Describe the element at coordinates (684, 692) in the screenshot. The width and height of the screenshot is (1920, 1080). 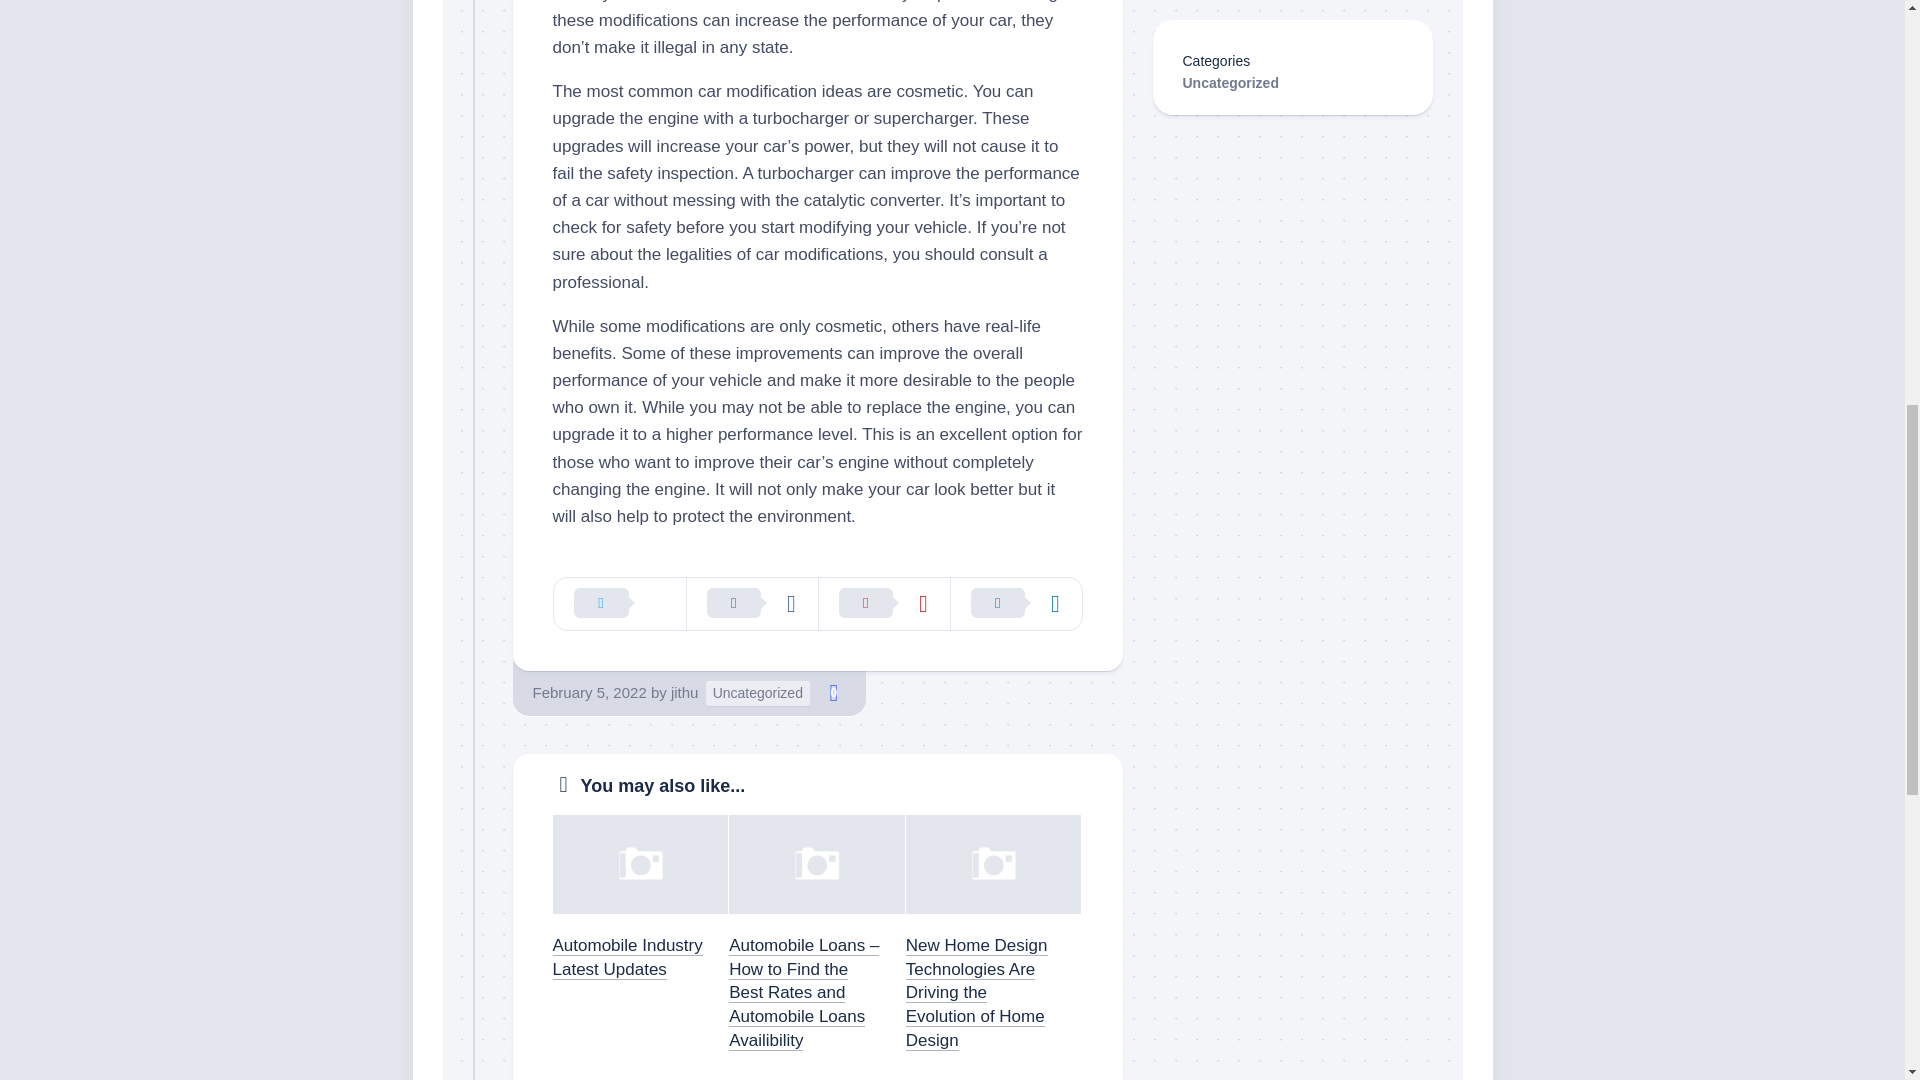
I see `jithu` at that location.